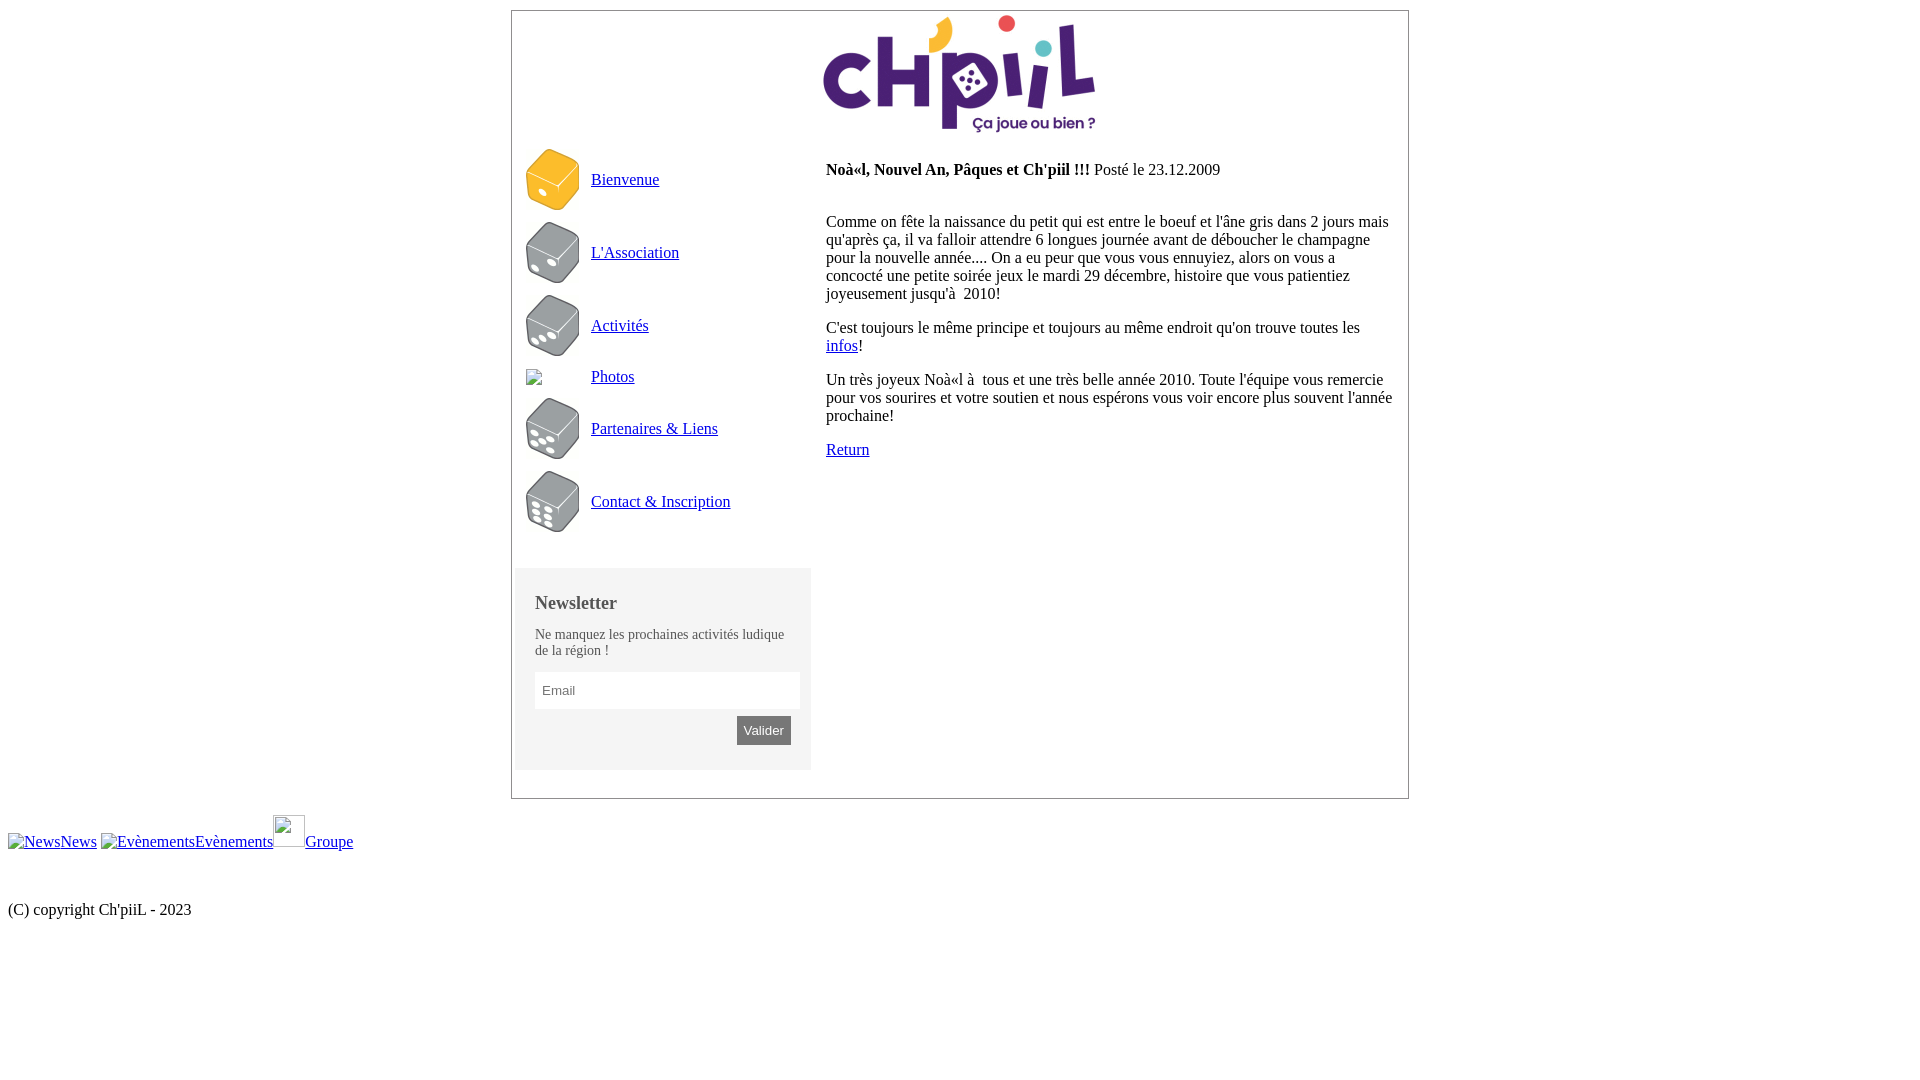  I want to click on Groupe, so click(313, 842).